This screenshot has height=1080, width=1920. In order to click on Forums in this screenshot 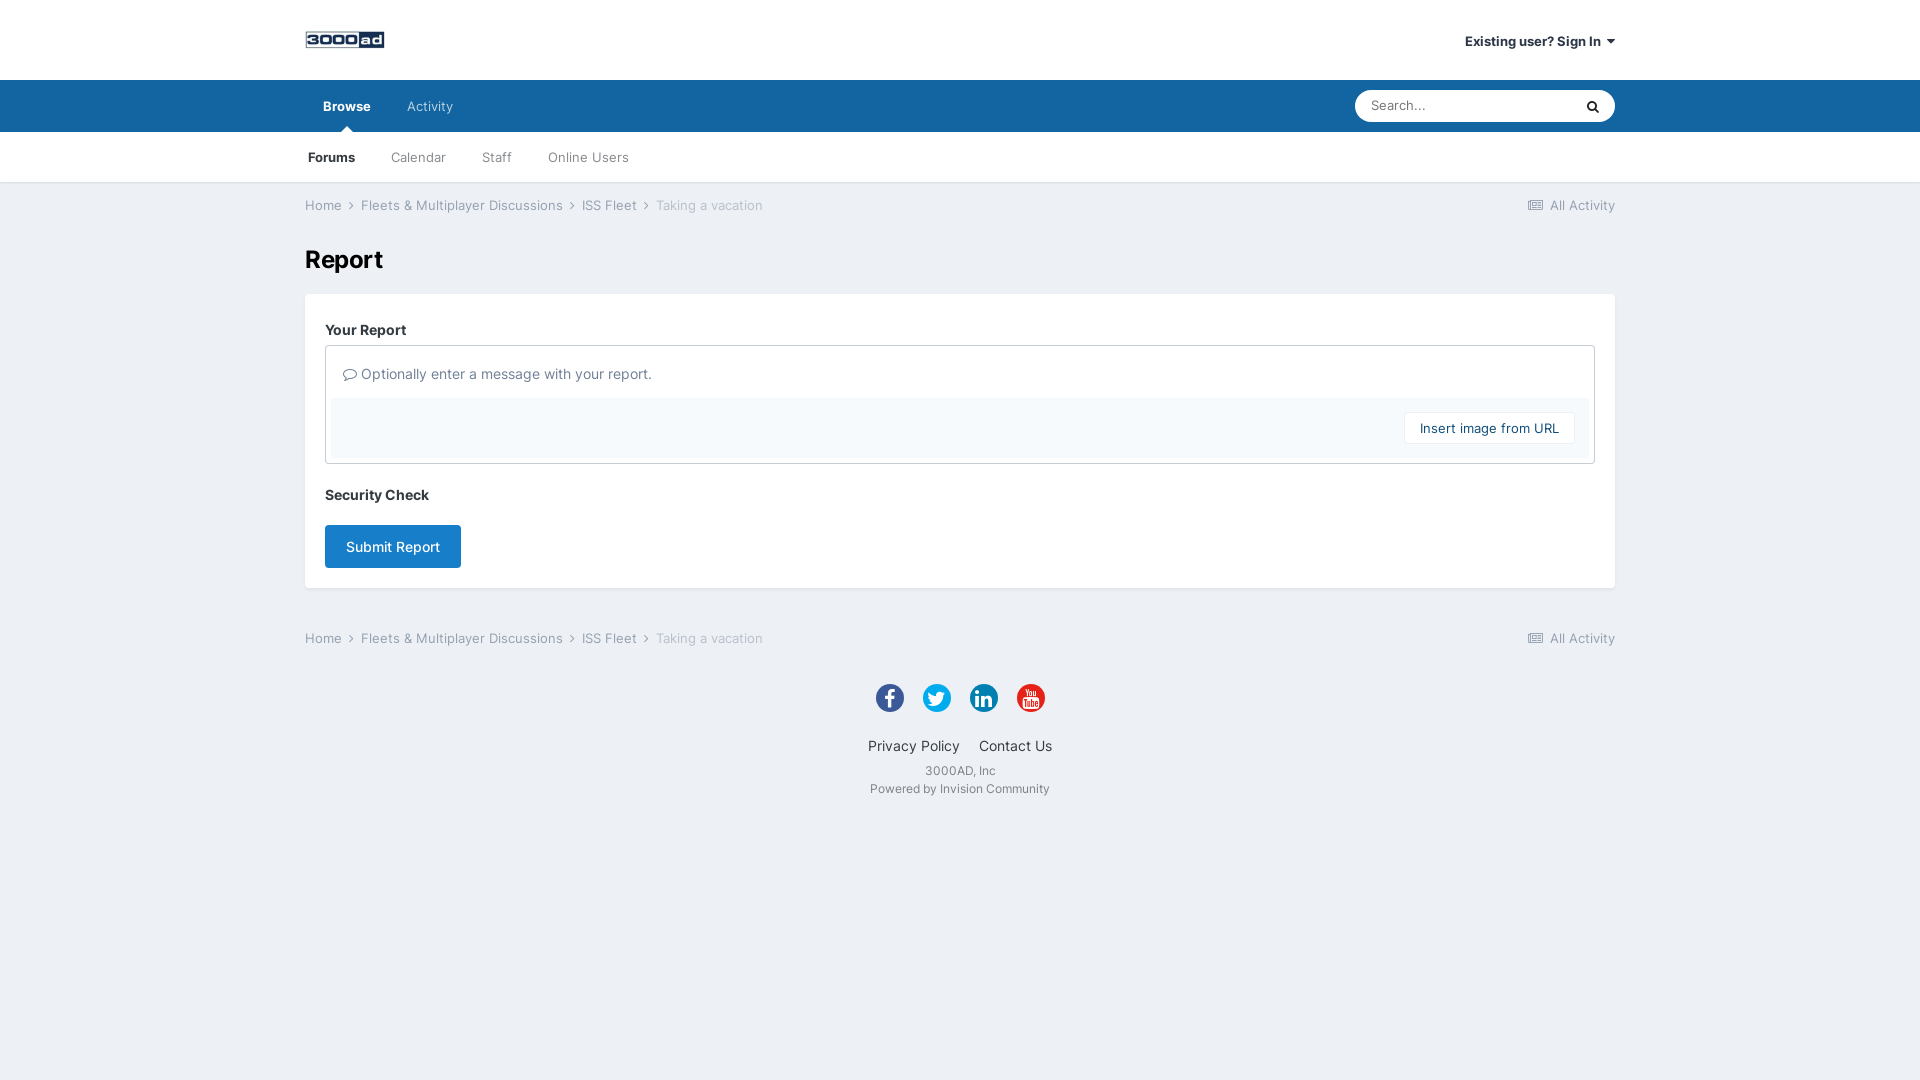, I will do `click(332, 157)`.